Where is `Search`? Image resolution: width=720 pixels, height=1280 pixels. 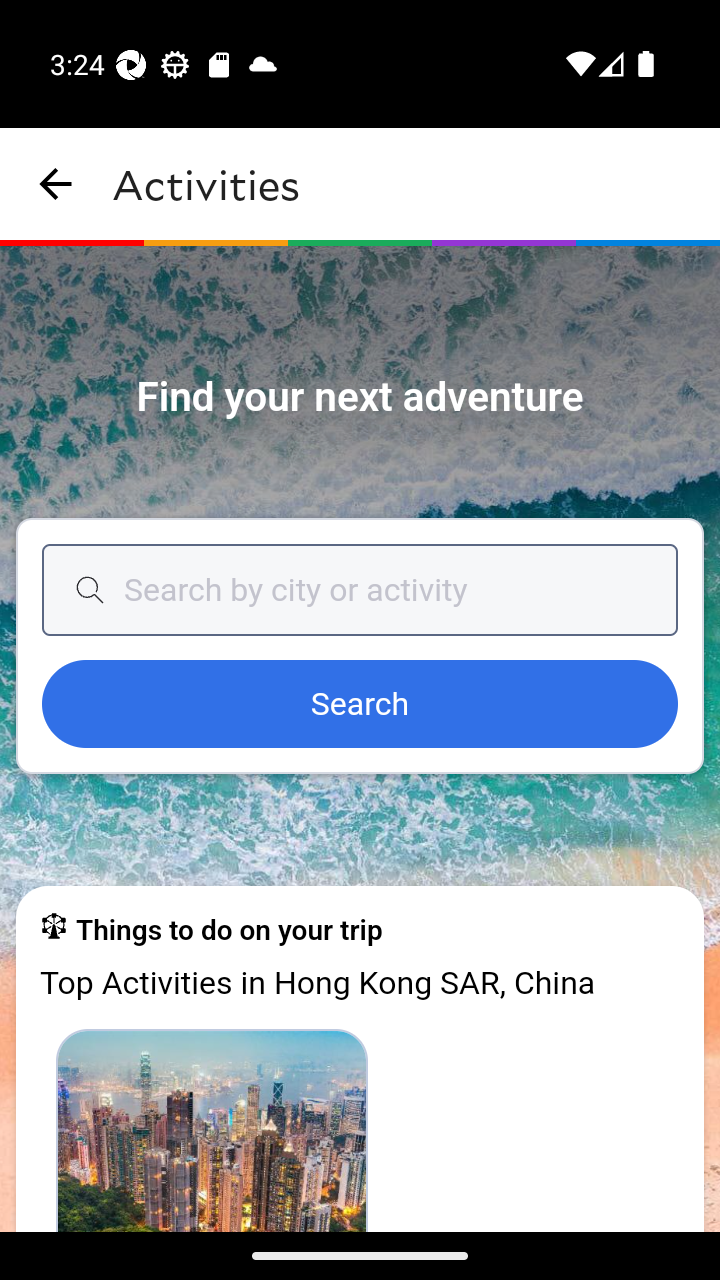 Search is located at coordinates (360, 705).